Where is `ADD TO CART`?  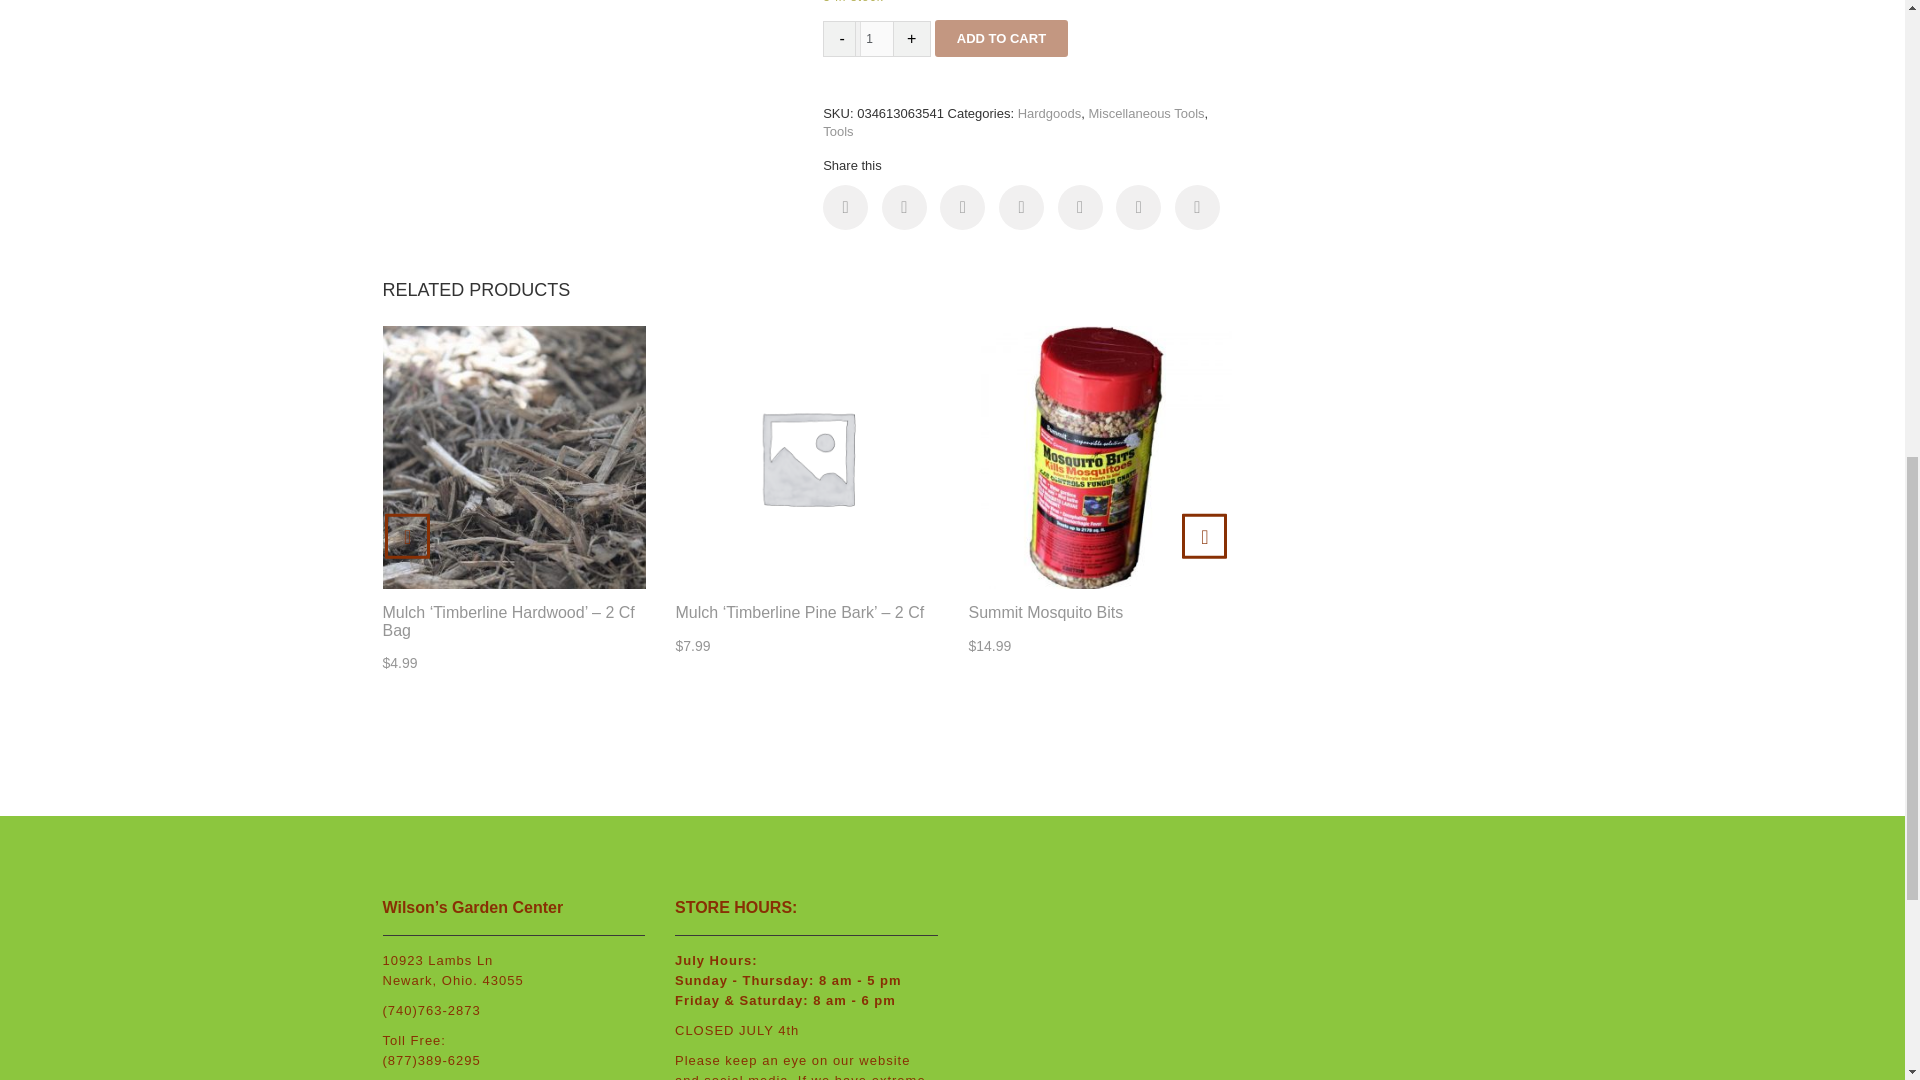 ADD TO CART is located at coordinates (1001, 38).